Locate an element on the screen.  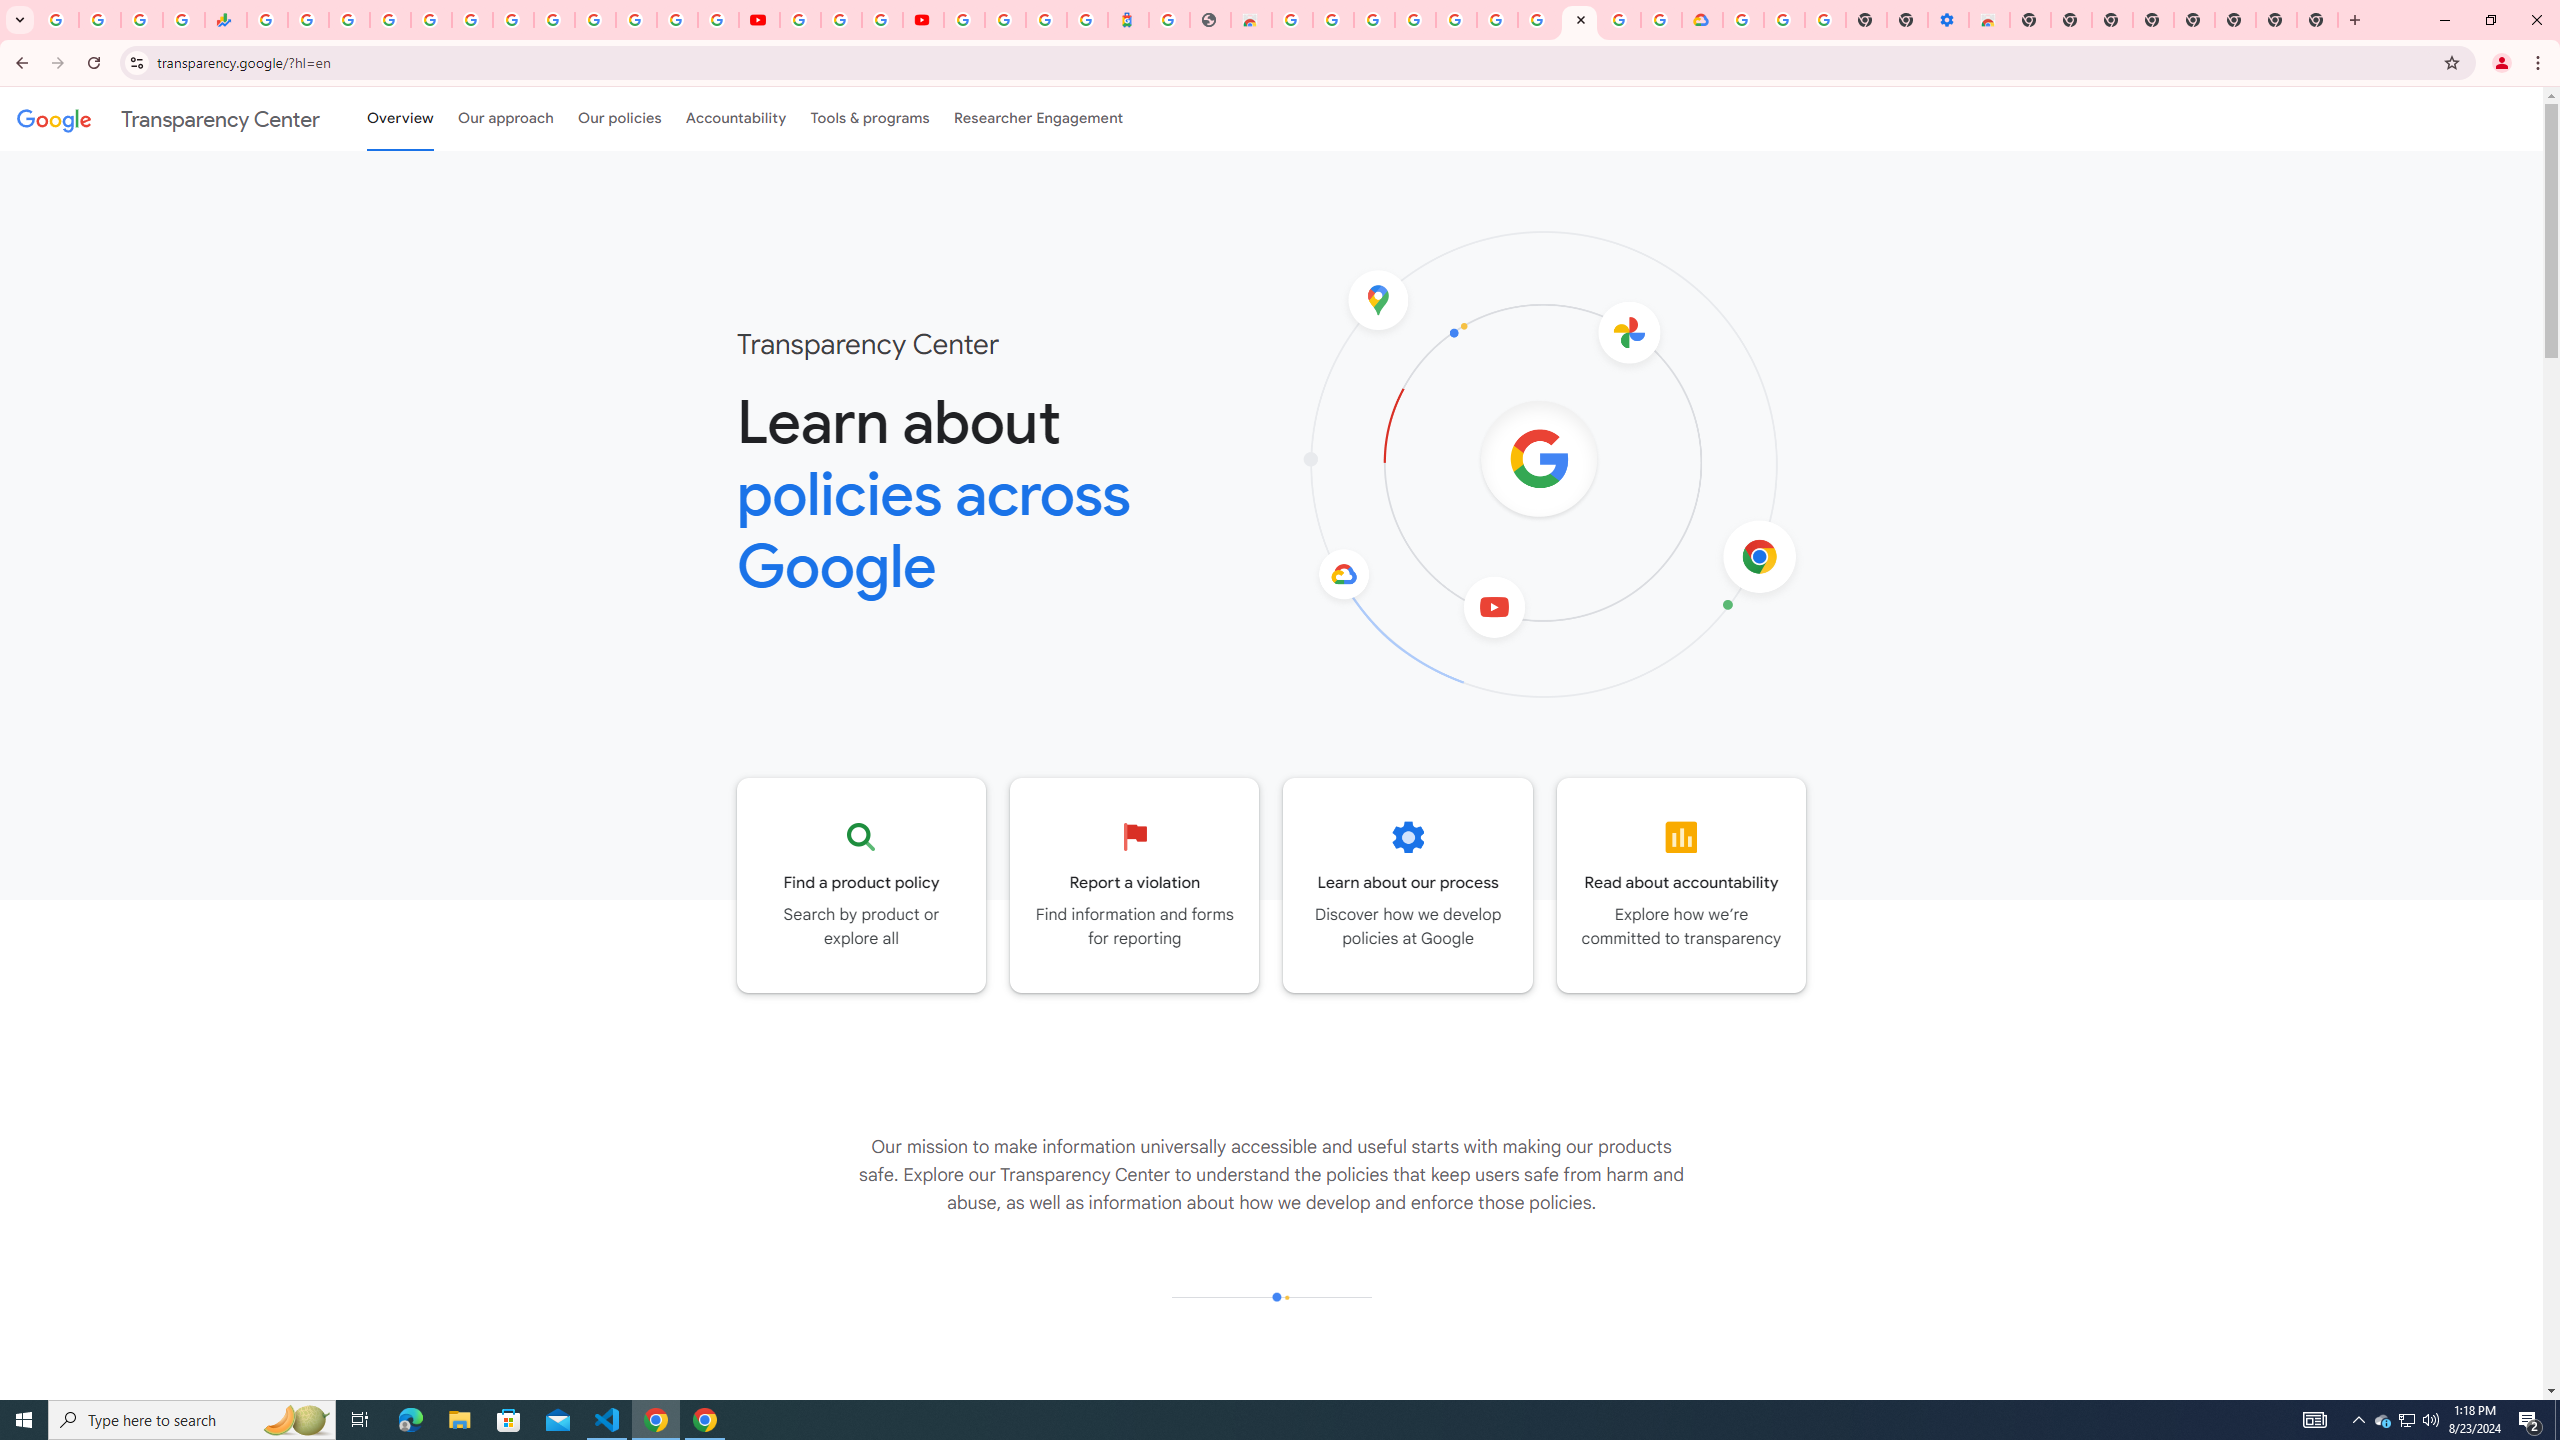
Address and search bar is located at coordinates (1294, 62).